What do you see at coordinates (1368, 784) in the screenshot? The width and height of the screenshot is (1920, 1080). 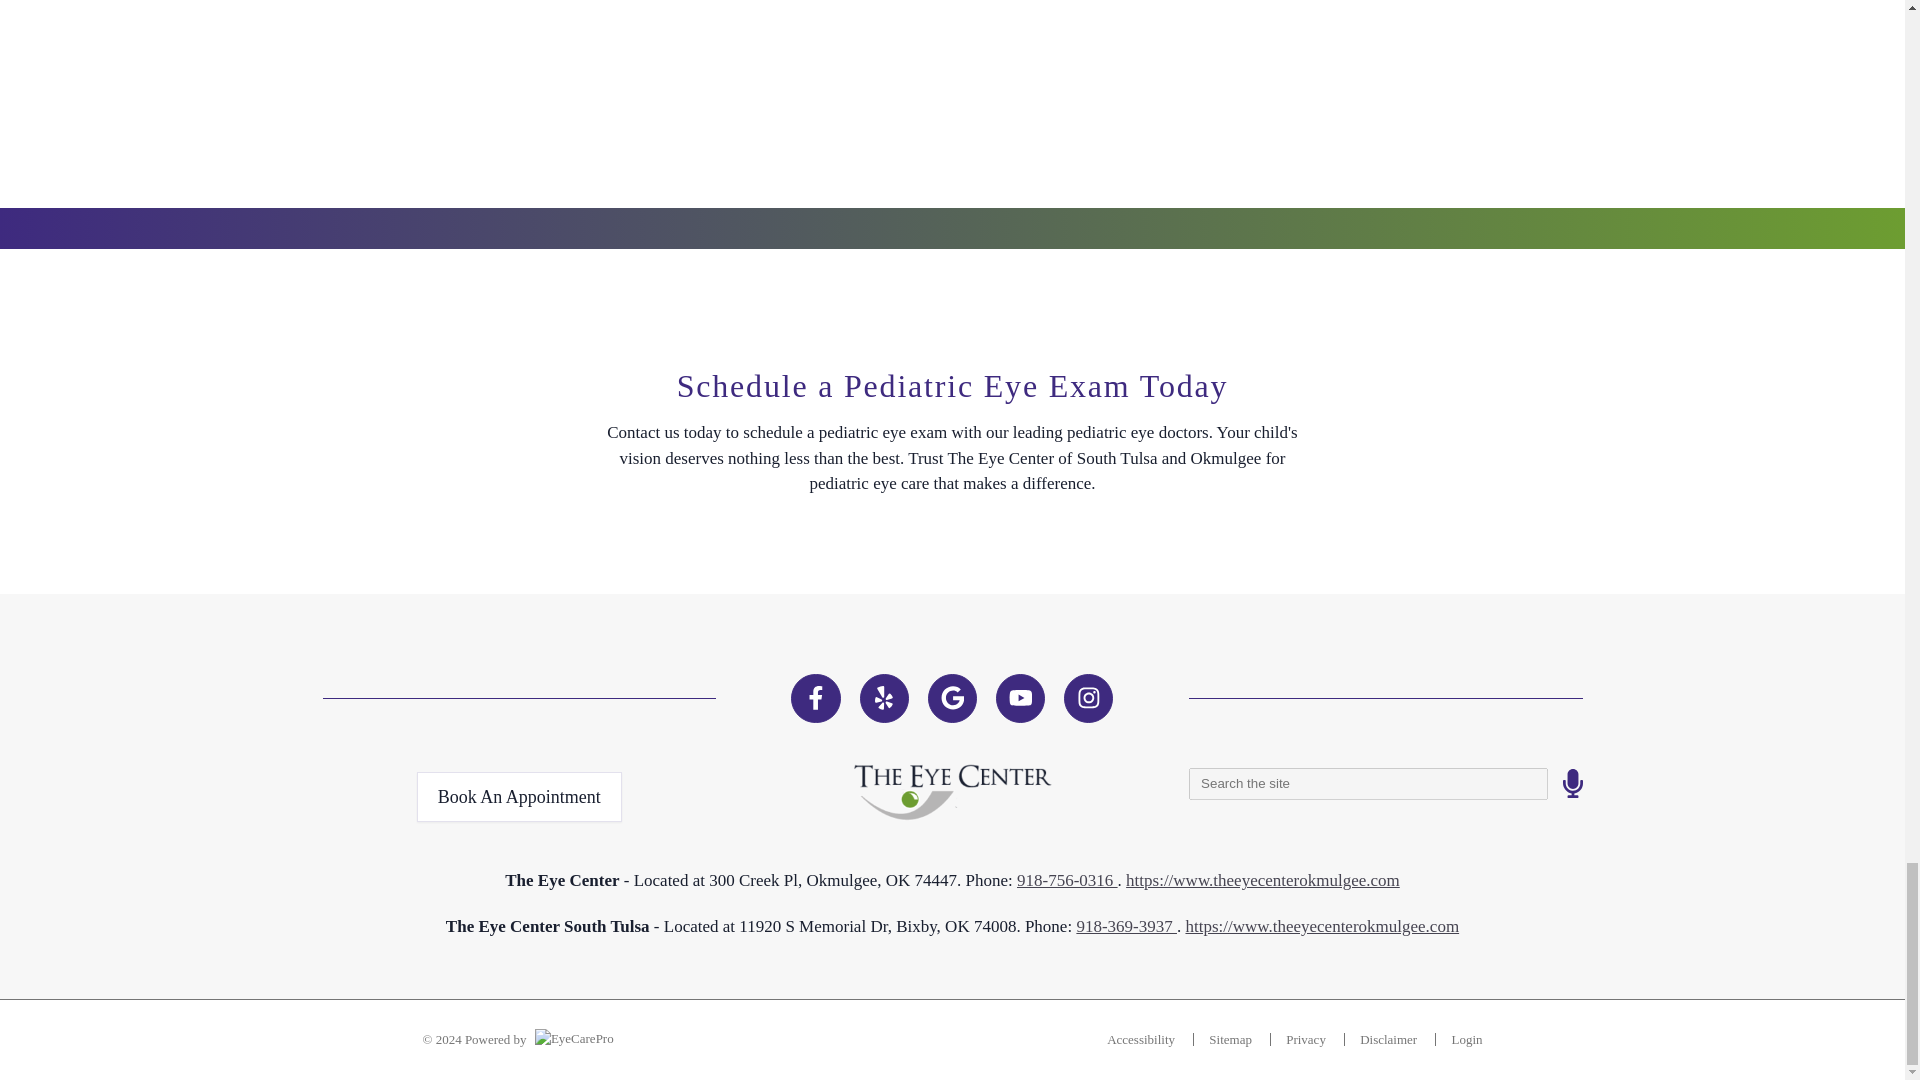 I see `Speak Field` at bounding box center [1368, 784].